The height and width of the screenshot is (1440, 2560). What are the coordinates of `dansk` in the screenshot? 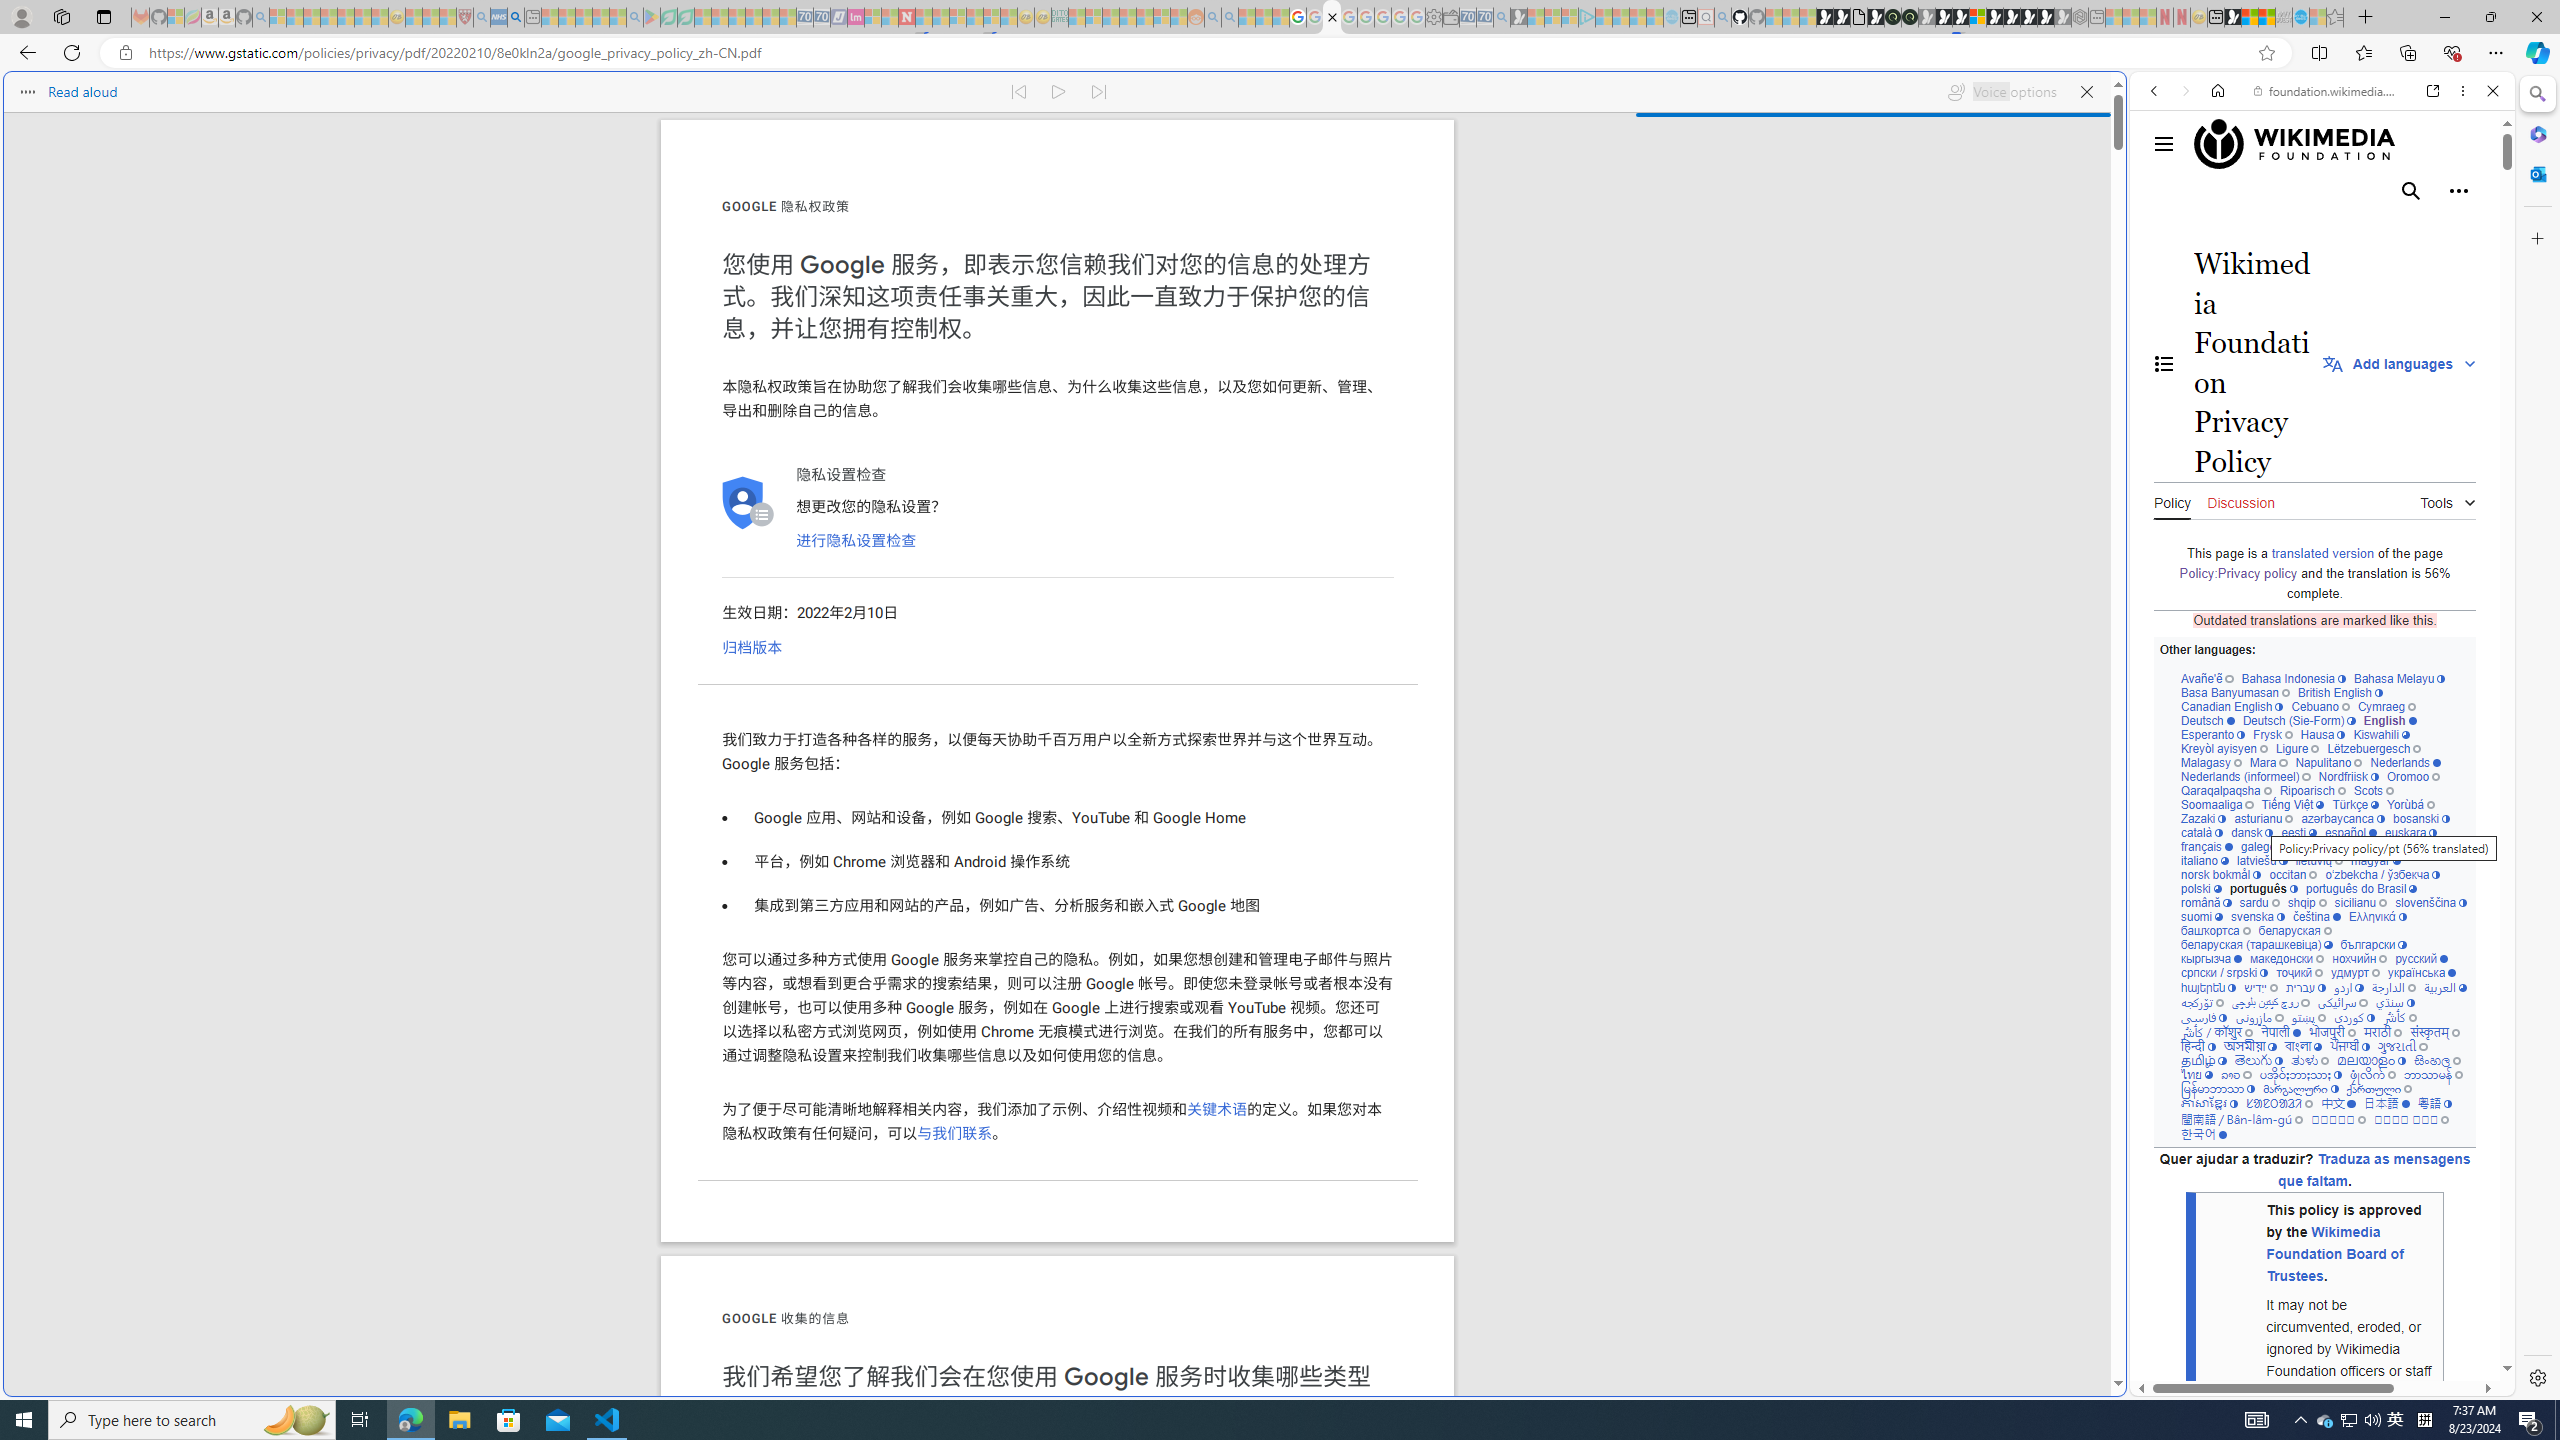 It's located at (2251, 832).